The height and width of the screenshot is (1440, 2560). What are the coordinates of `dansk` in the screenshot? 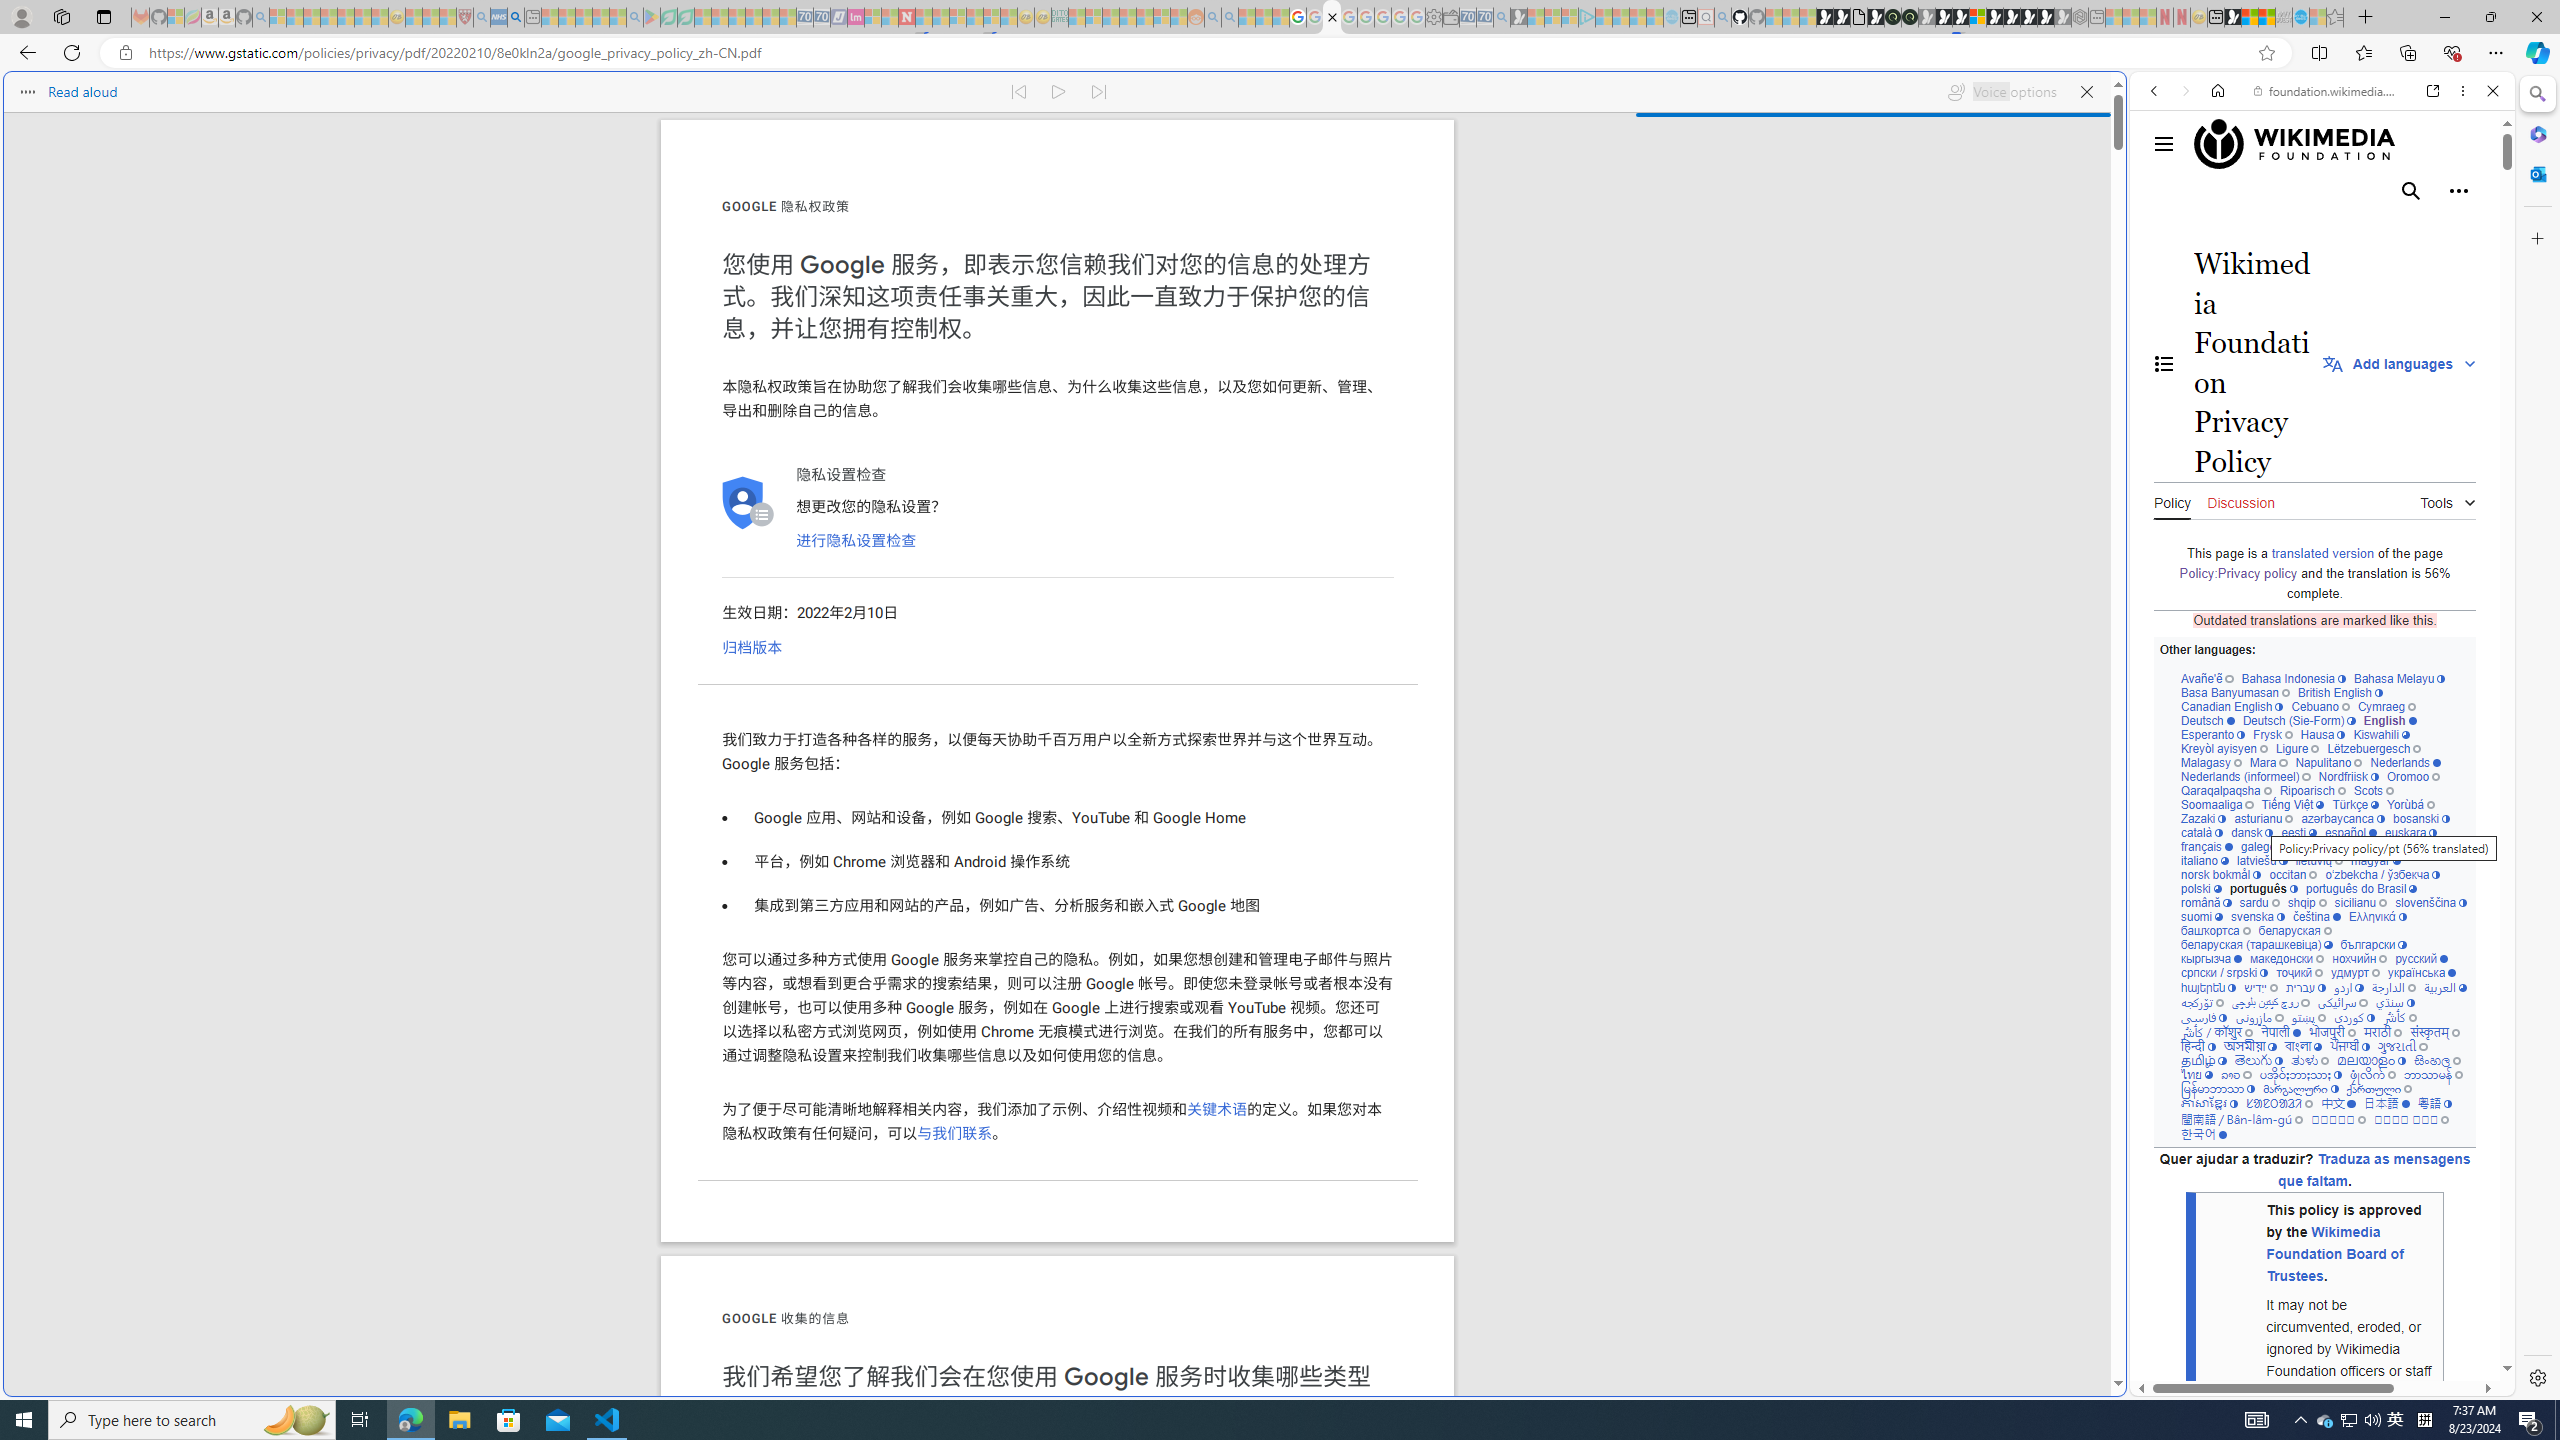 It's located at (2251, 832).